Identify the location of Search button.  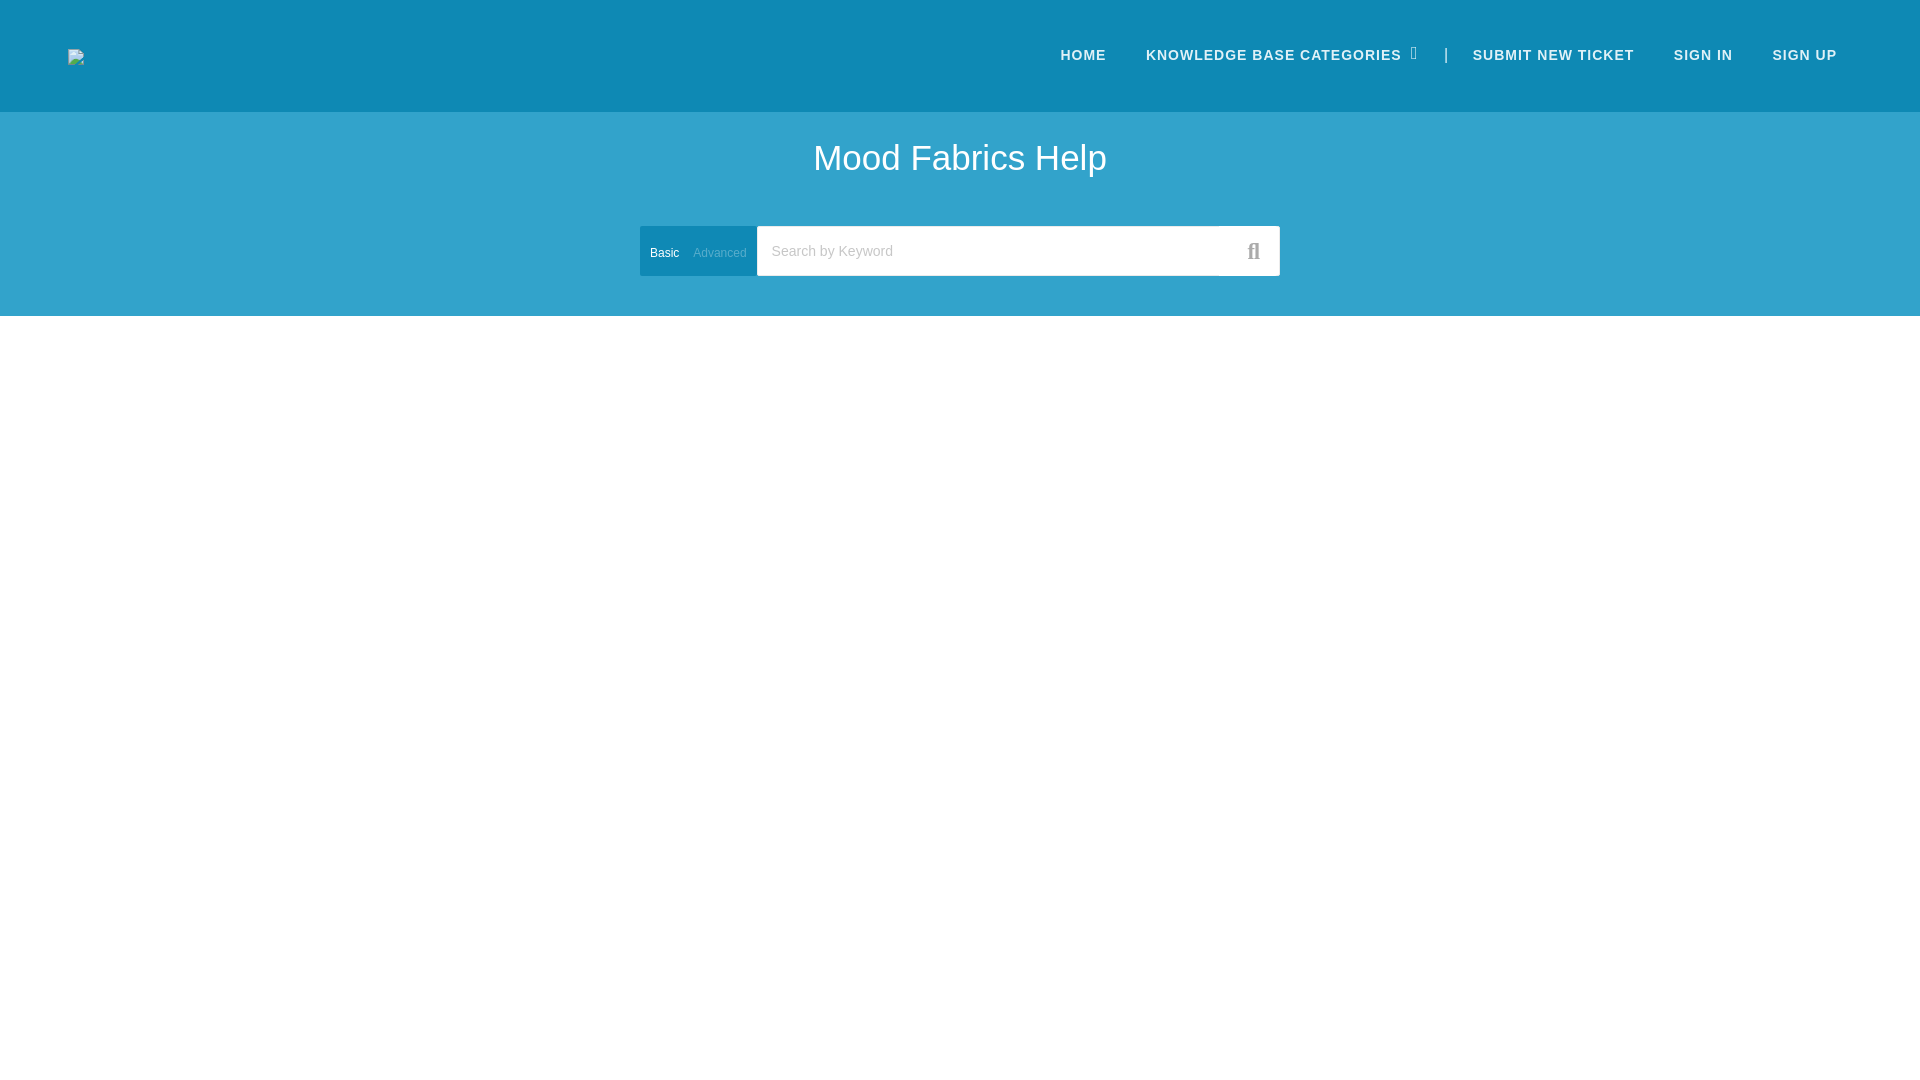
(1248, 250).